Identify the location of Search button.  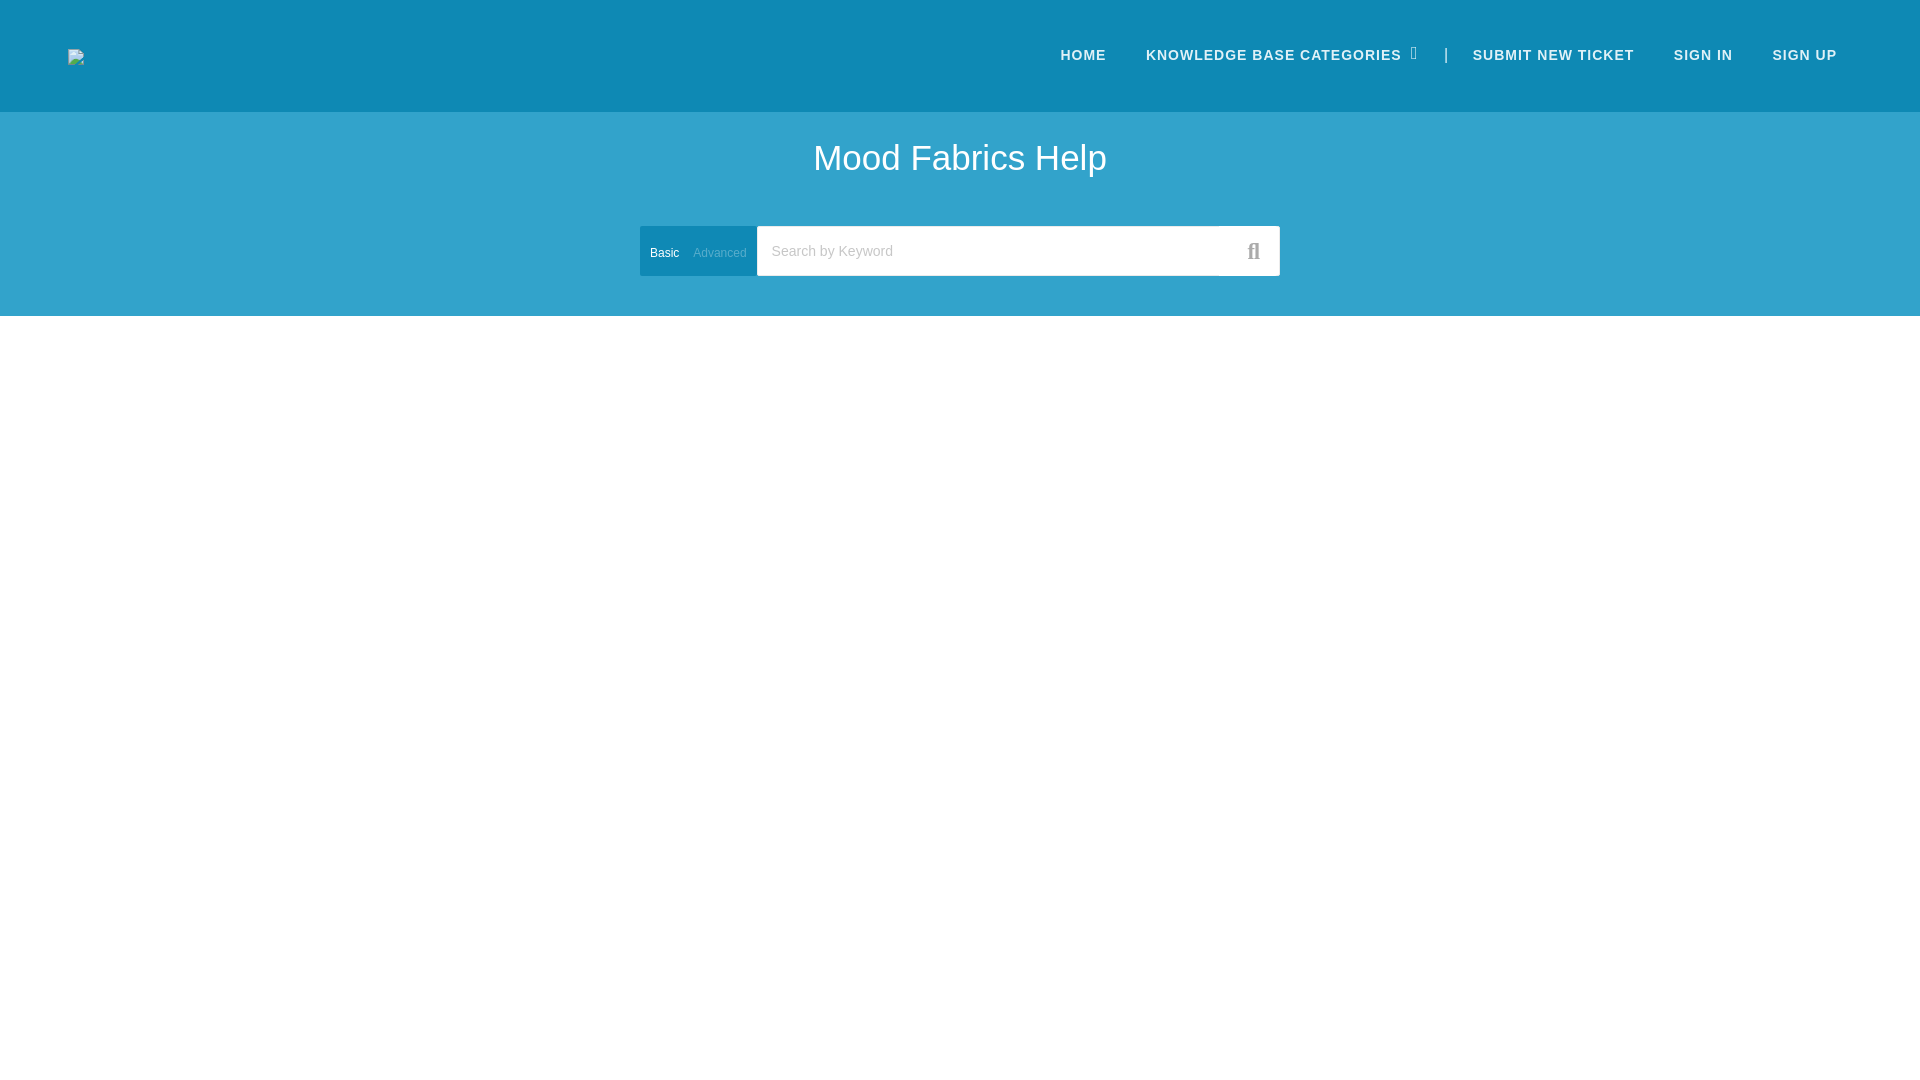
(1248, 250).